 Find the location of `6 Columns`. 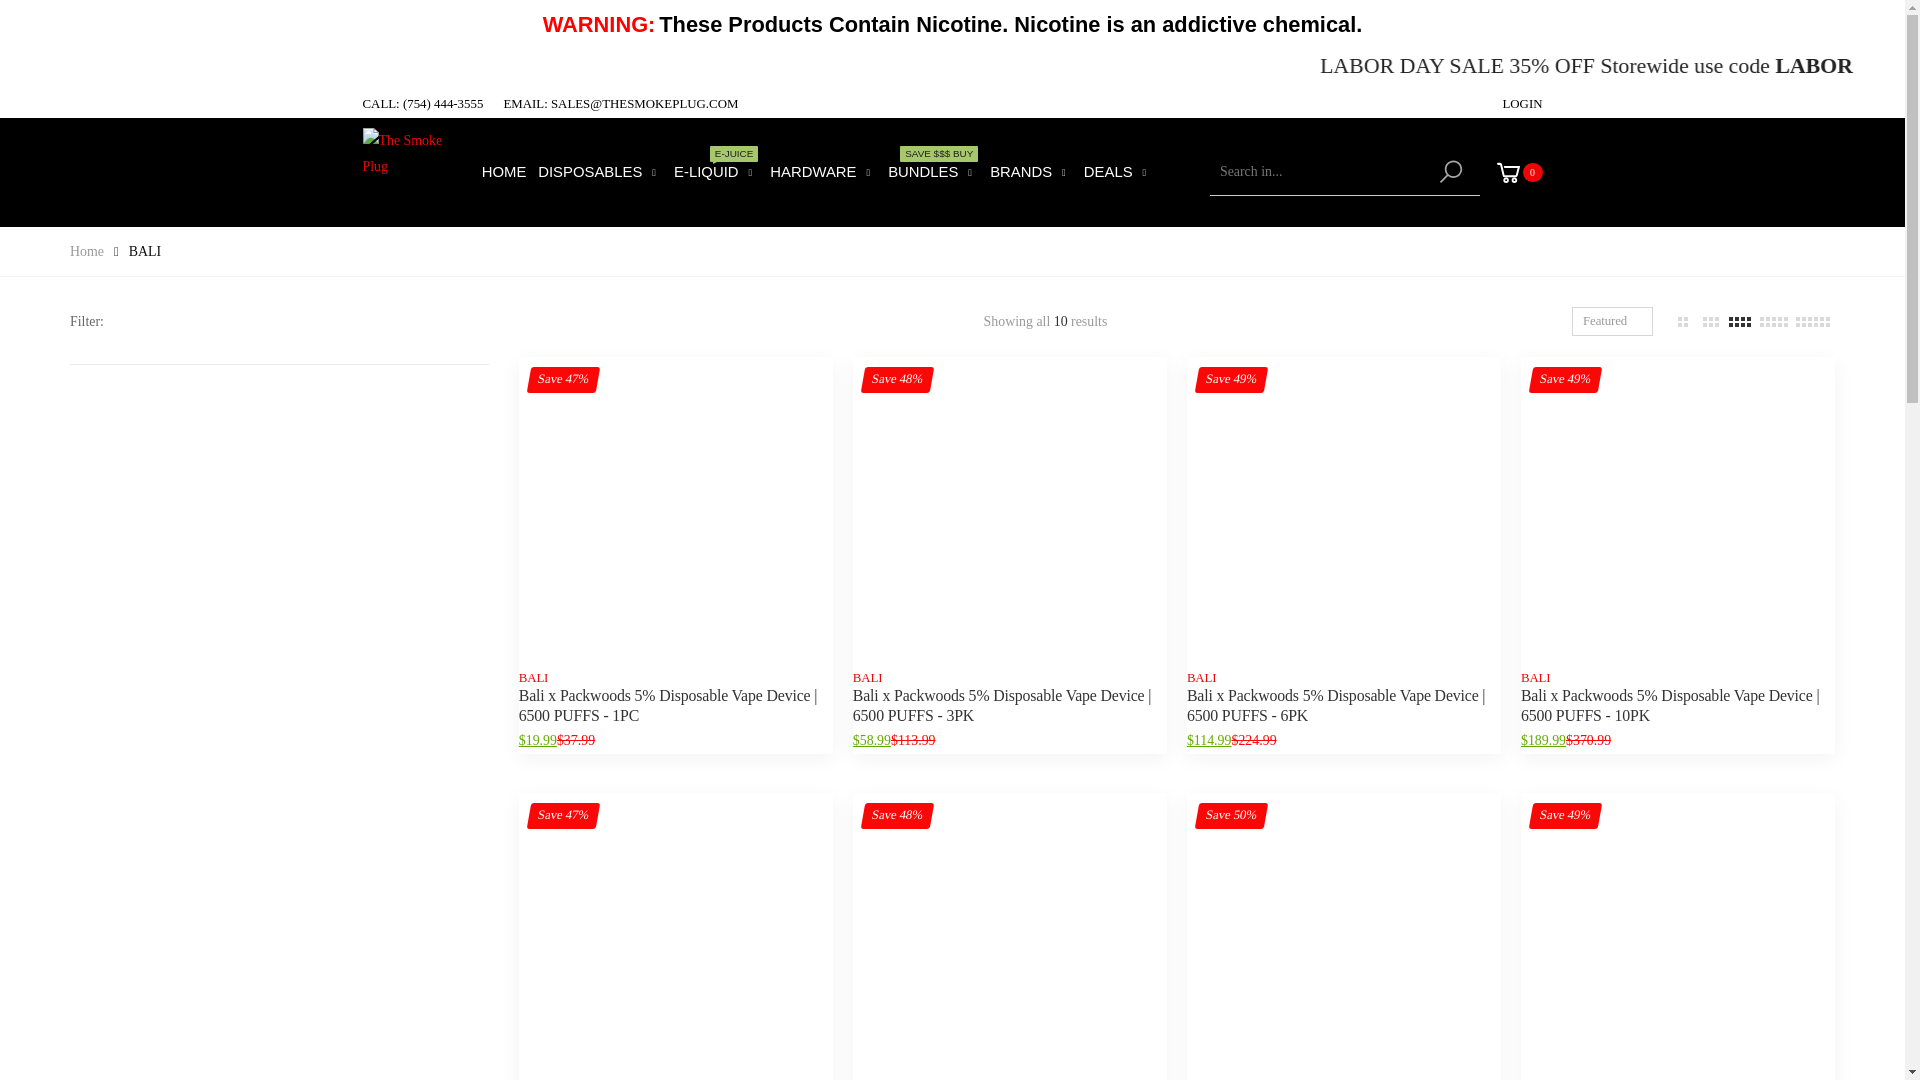

6 Columns is located at coordinates (1812, 321).